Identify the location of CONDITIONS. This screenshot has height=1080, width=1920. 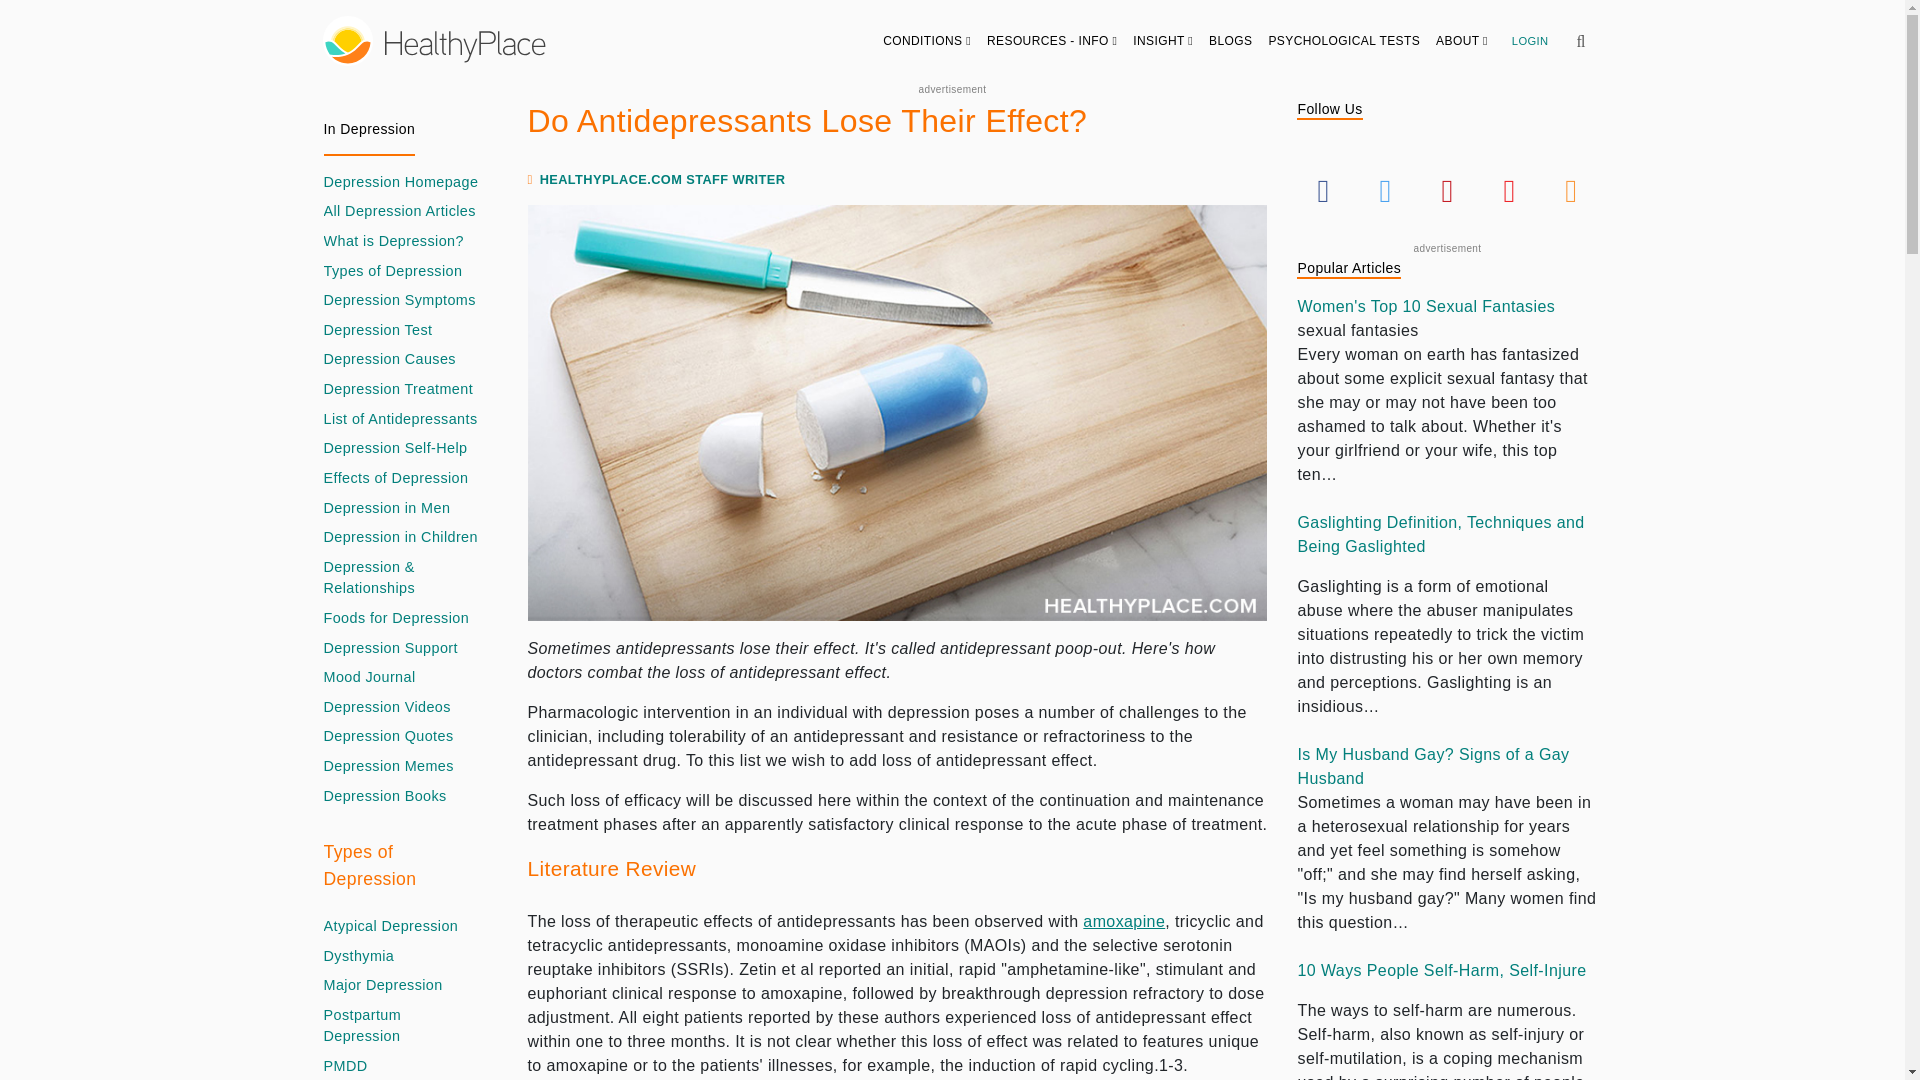
(927, 40).